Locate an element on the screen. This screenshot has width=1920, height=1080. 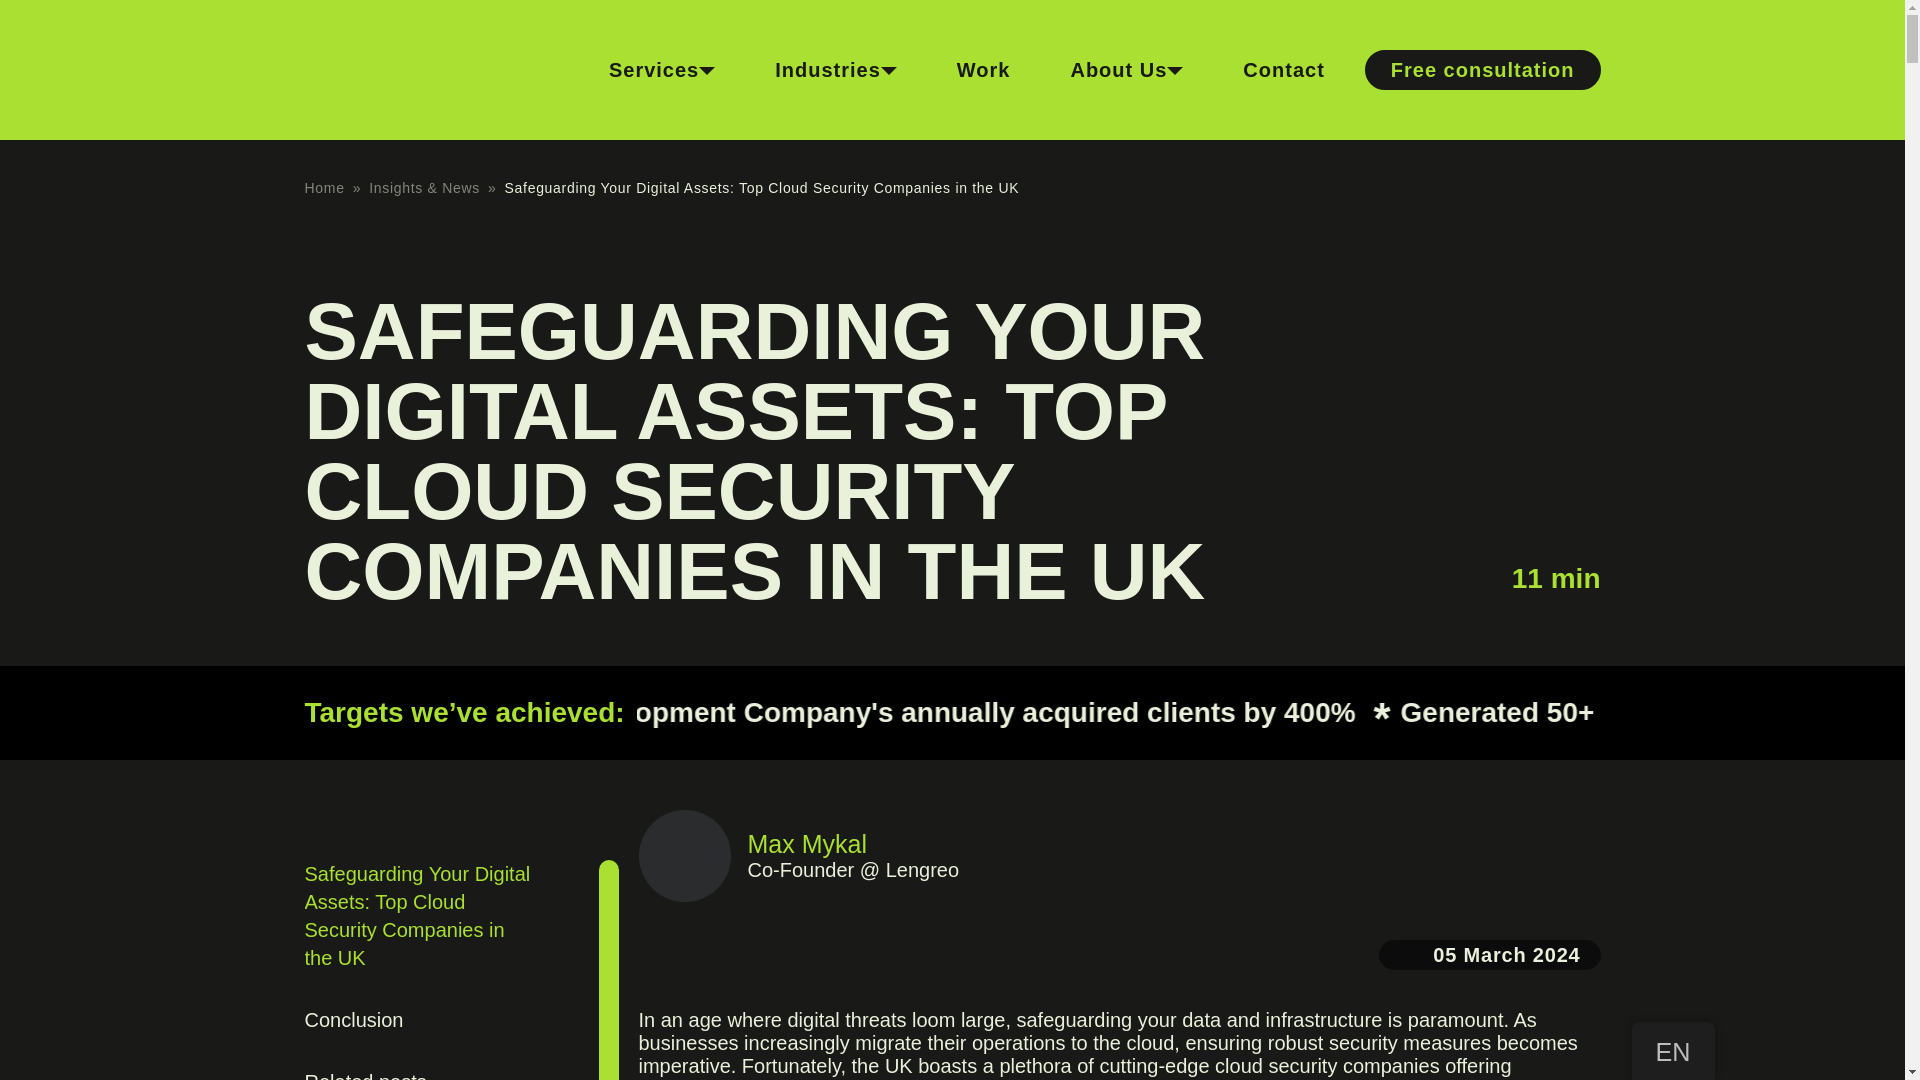
Industries is located at coordinates (836, 69).